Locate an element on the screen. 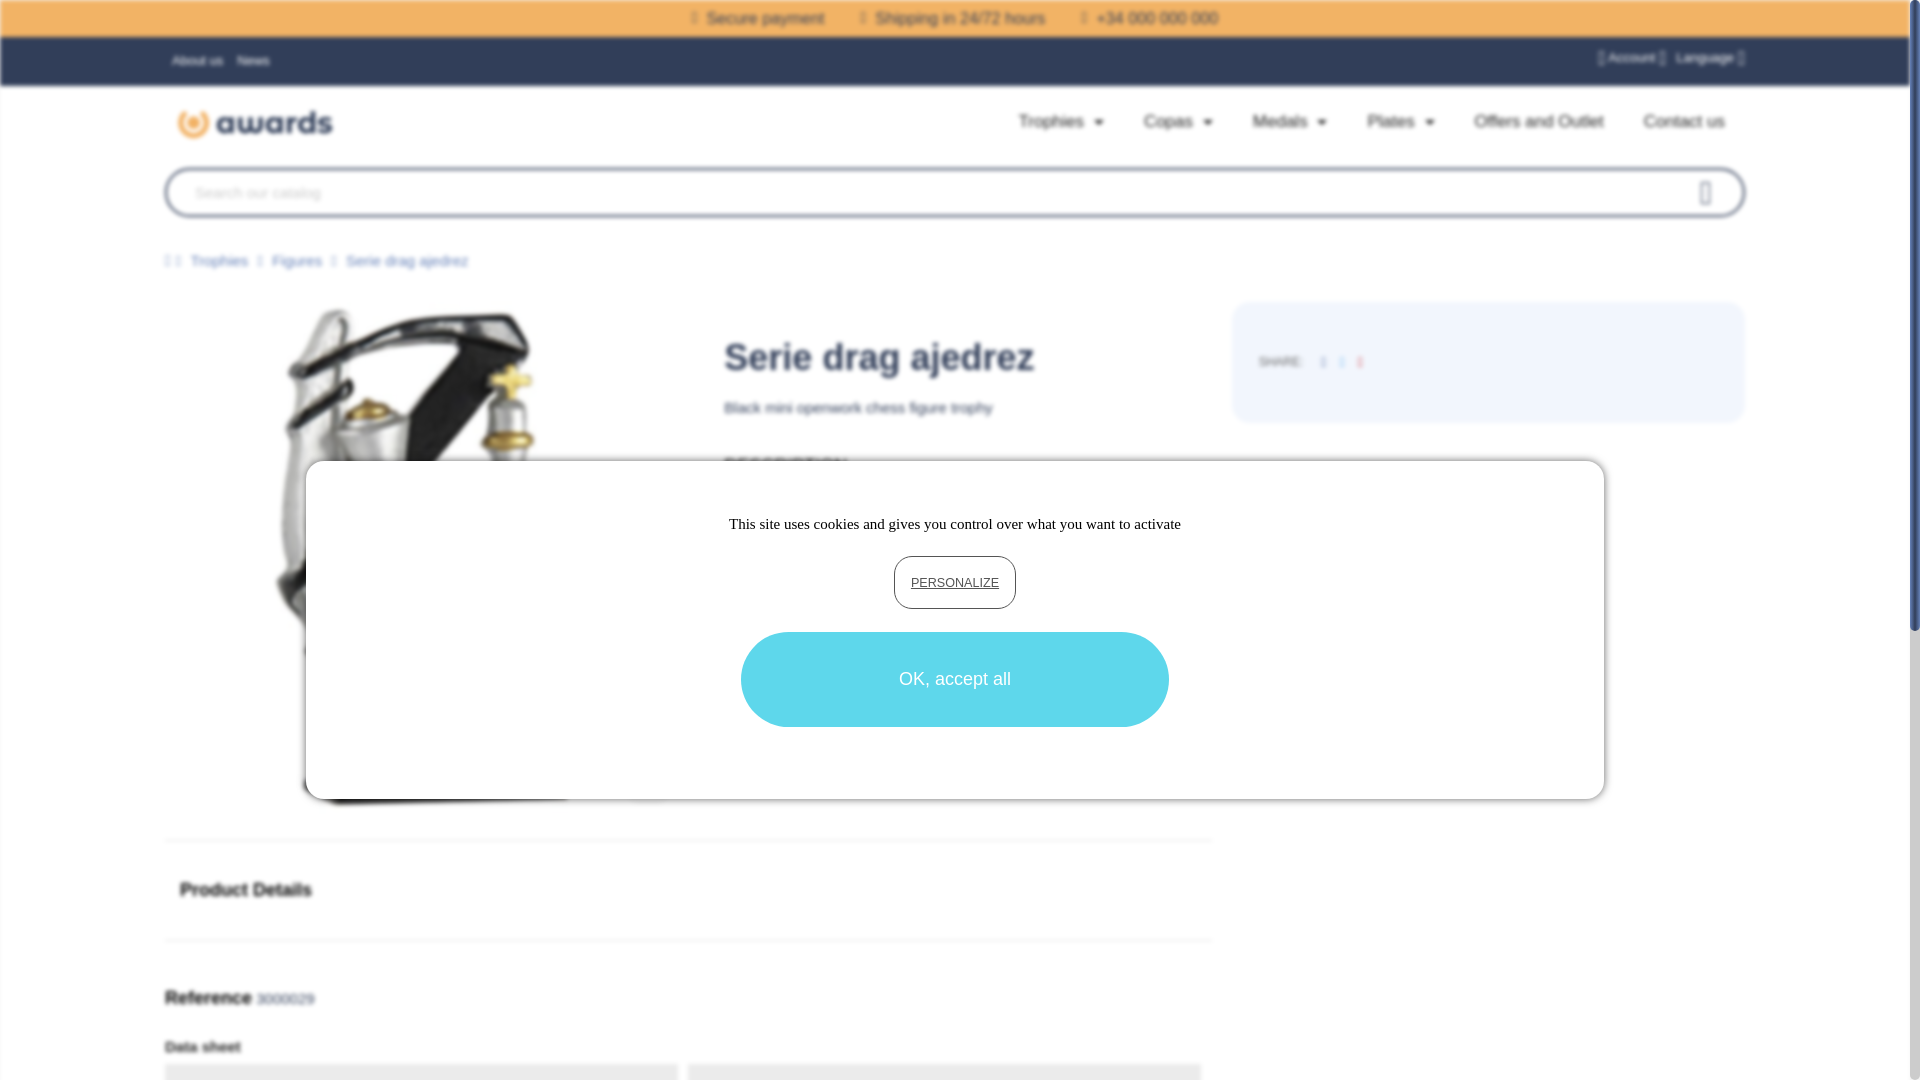  Language is located at coordinates (1710, 56).